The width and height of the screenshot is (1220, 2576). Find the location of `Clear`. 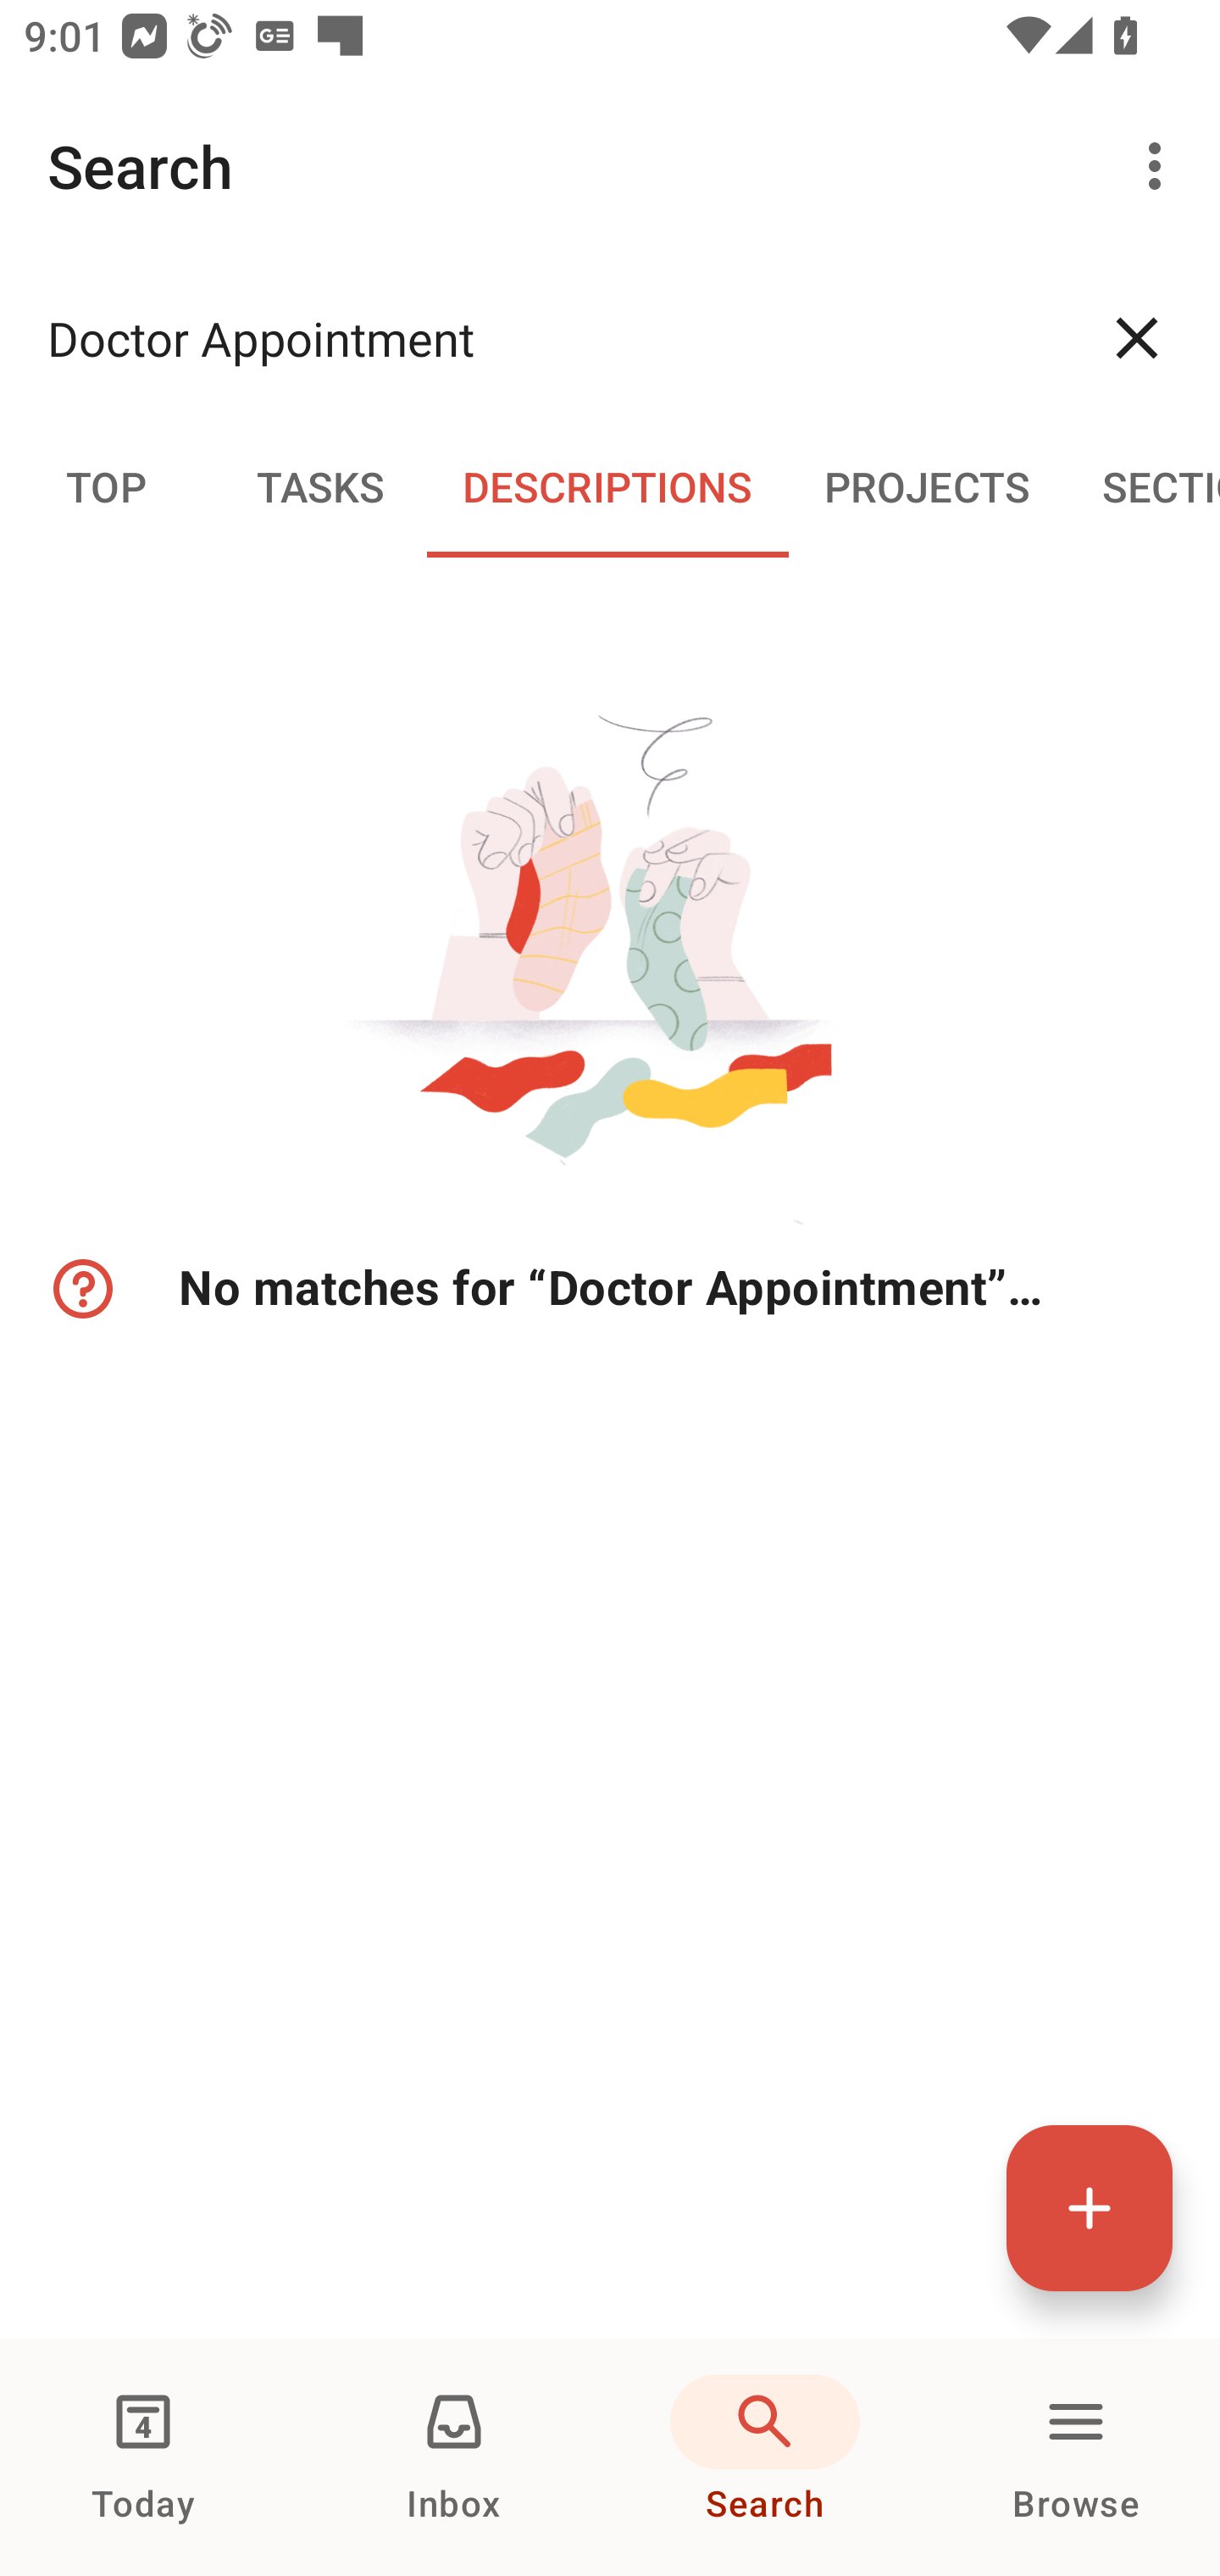

Clear is located at coordinates (1137, 337).